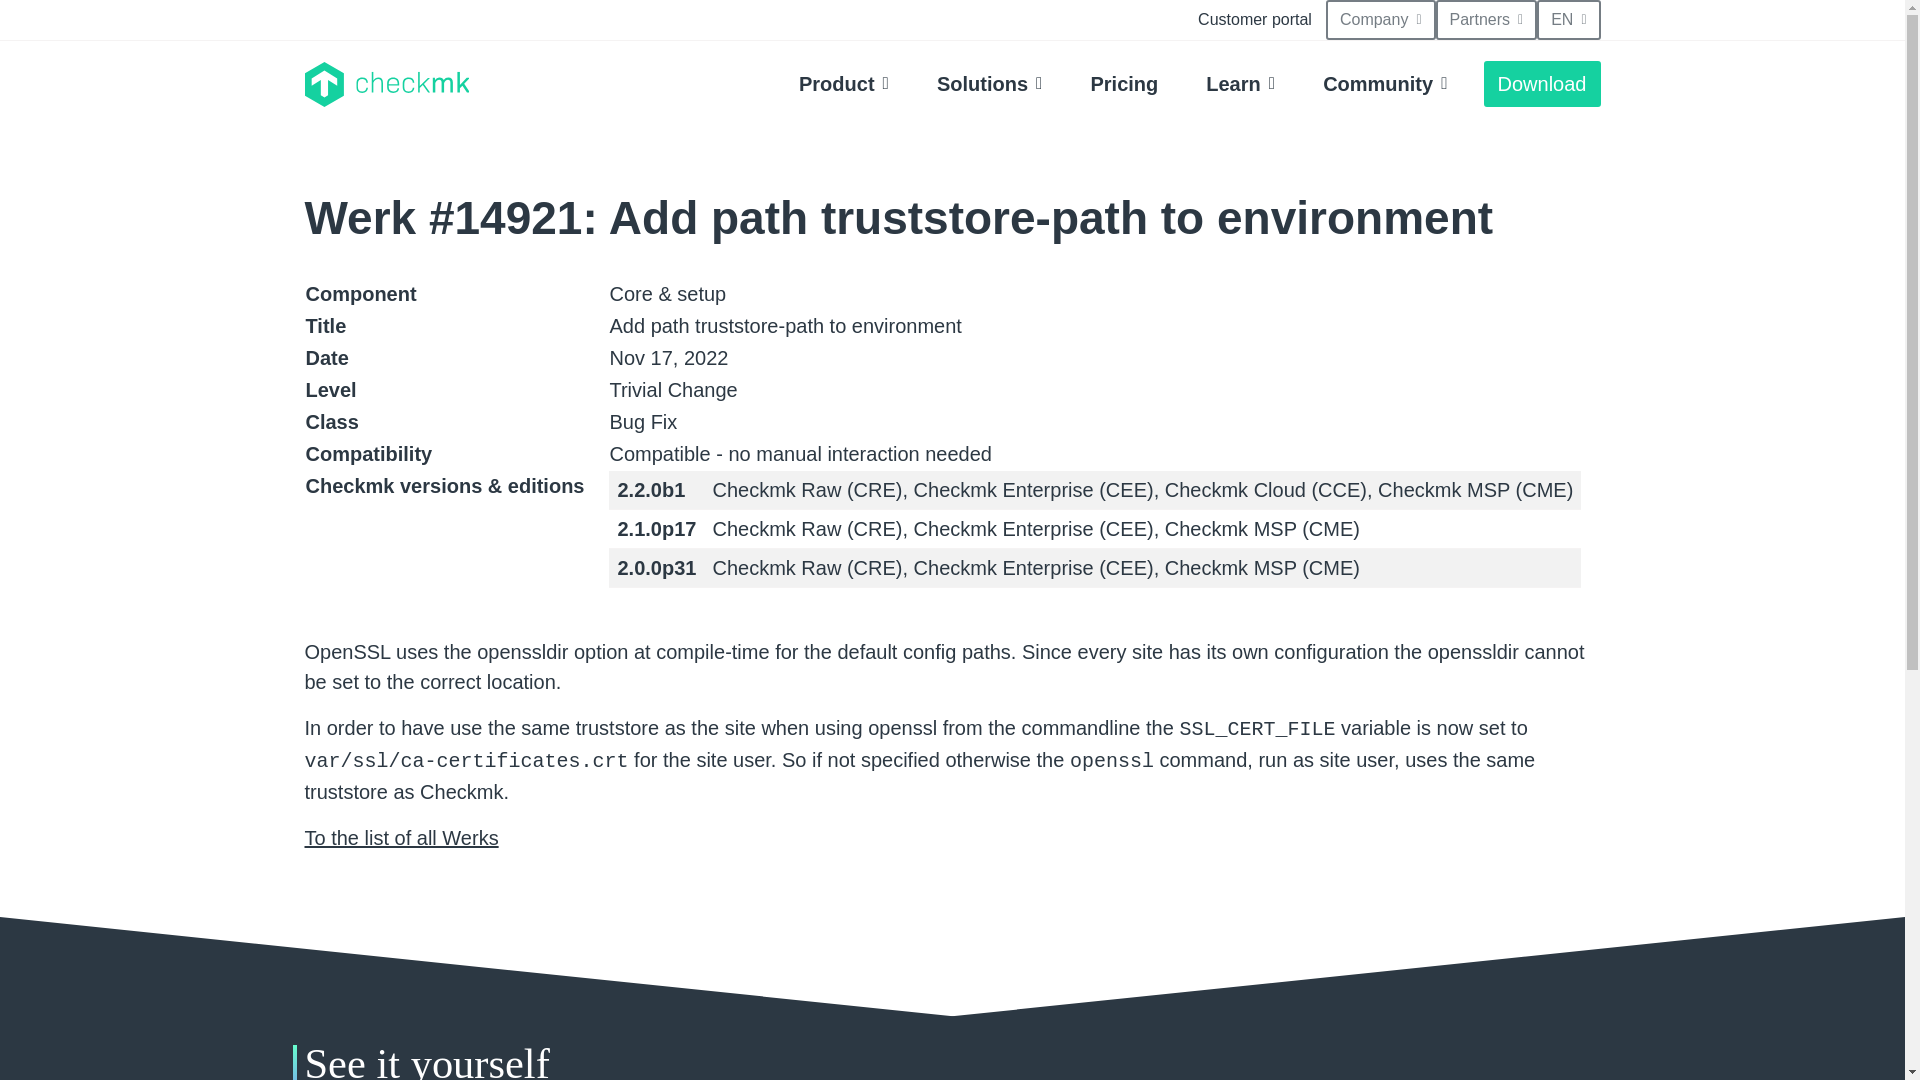  What do you see at coordinates (386, 84) in the screenshot?
I see `Checkmk` at bounding box center [386, 84].